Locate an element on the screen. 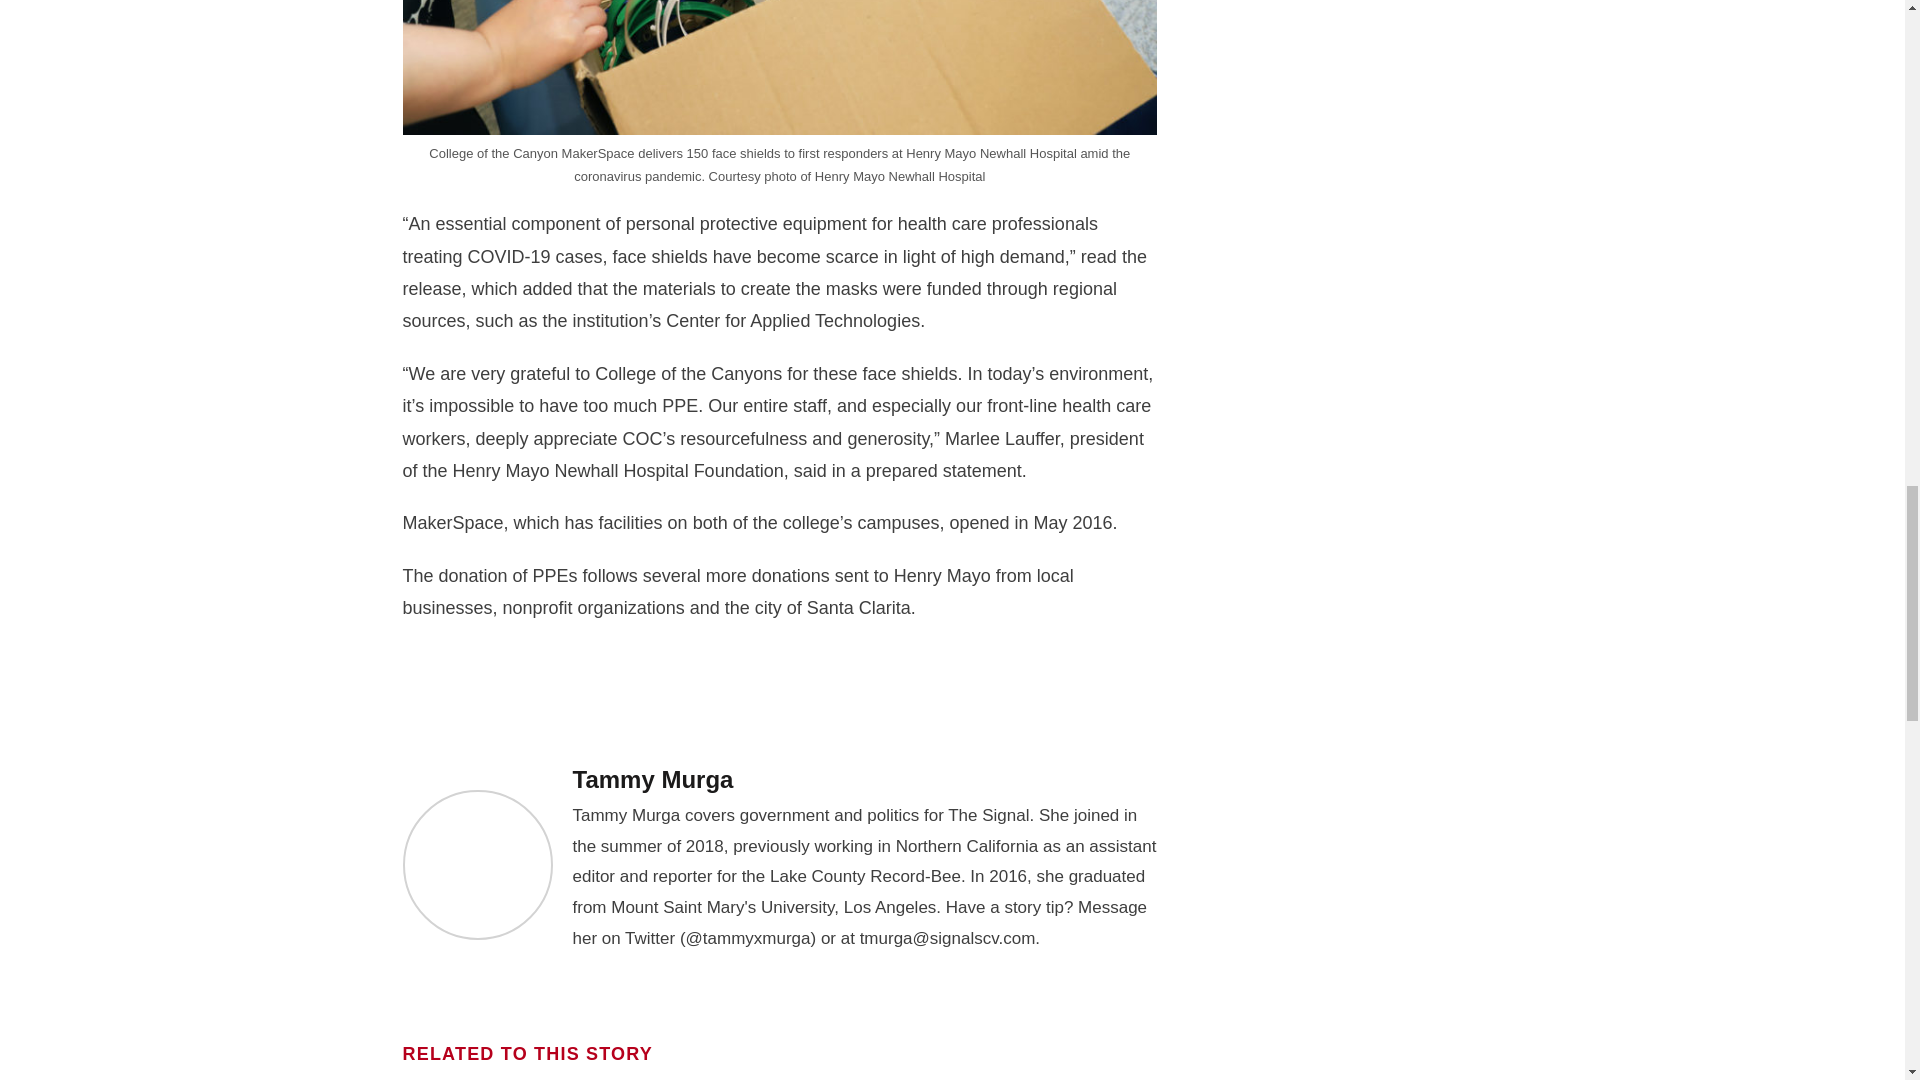 The image size is (1920, 1080). 3rd party ad content is located at coordinates (780, 690).